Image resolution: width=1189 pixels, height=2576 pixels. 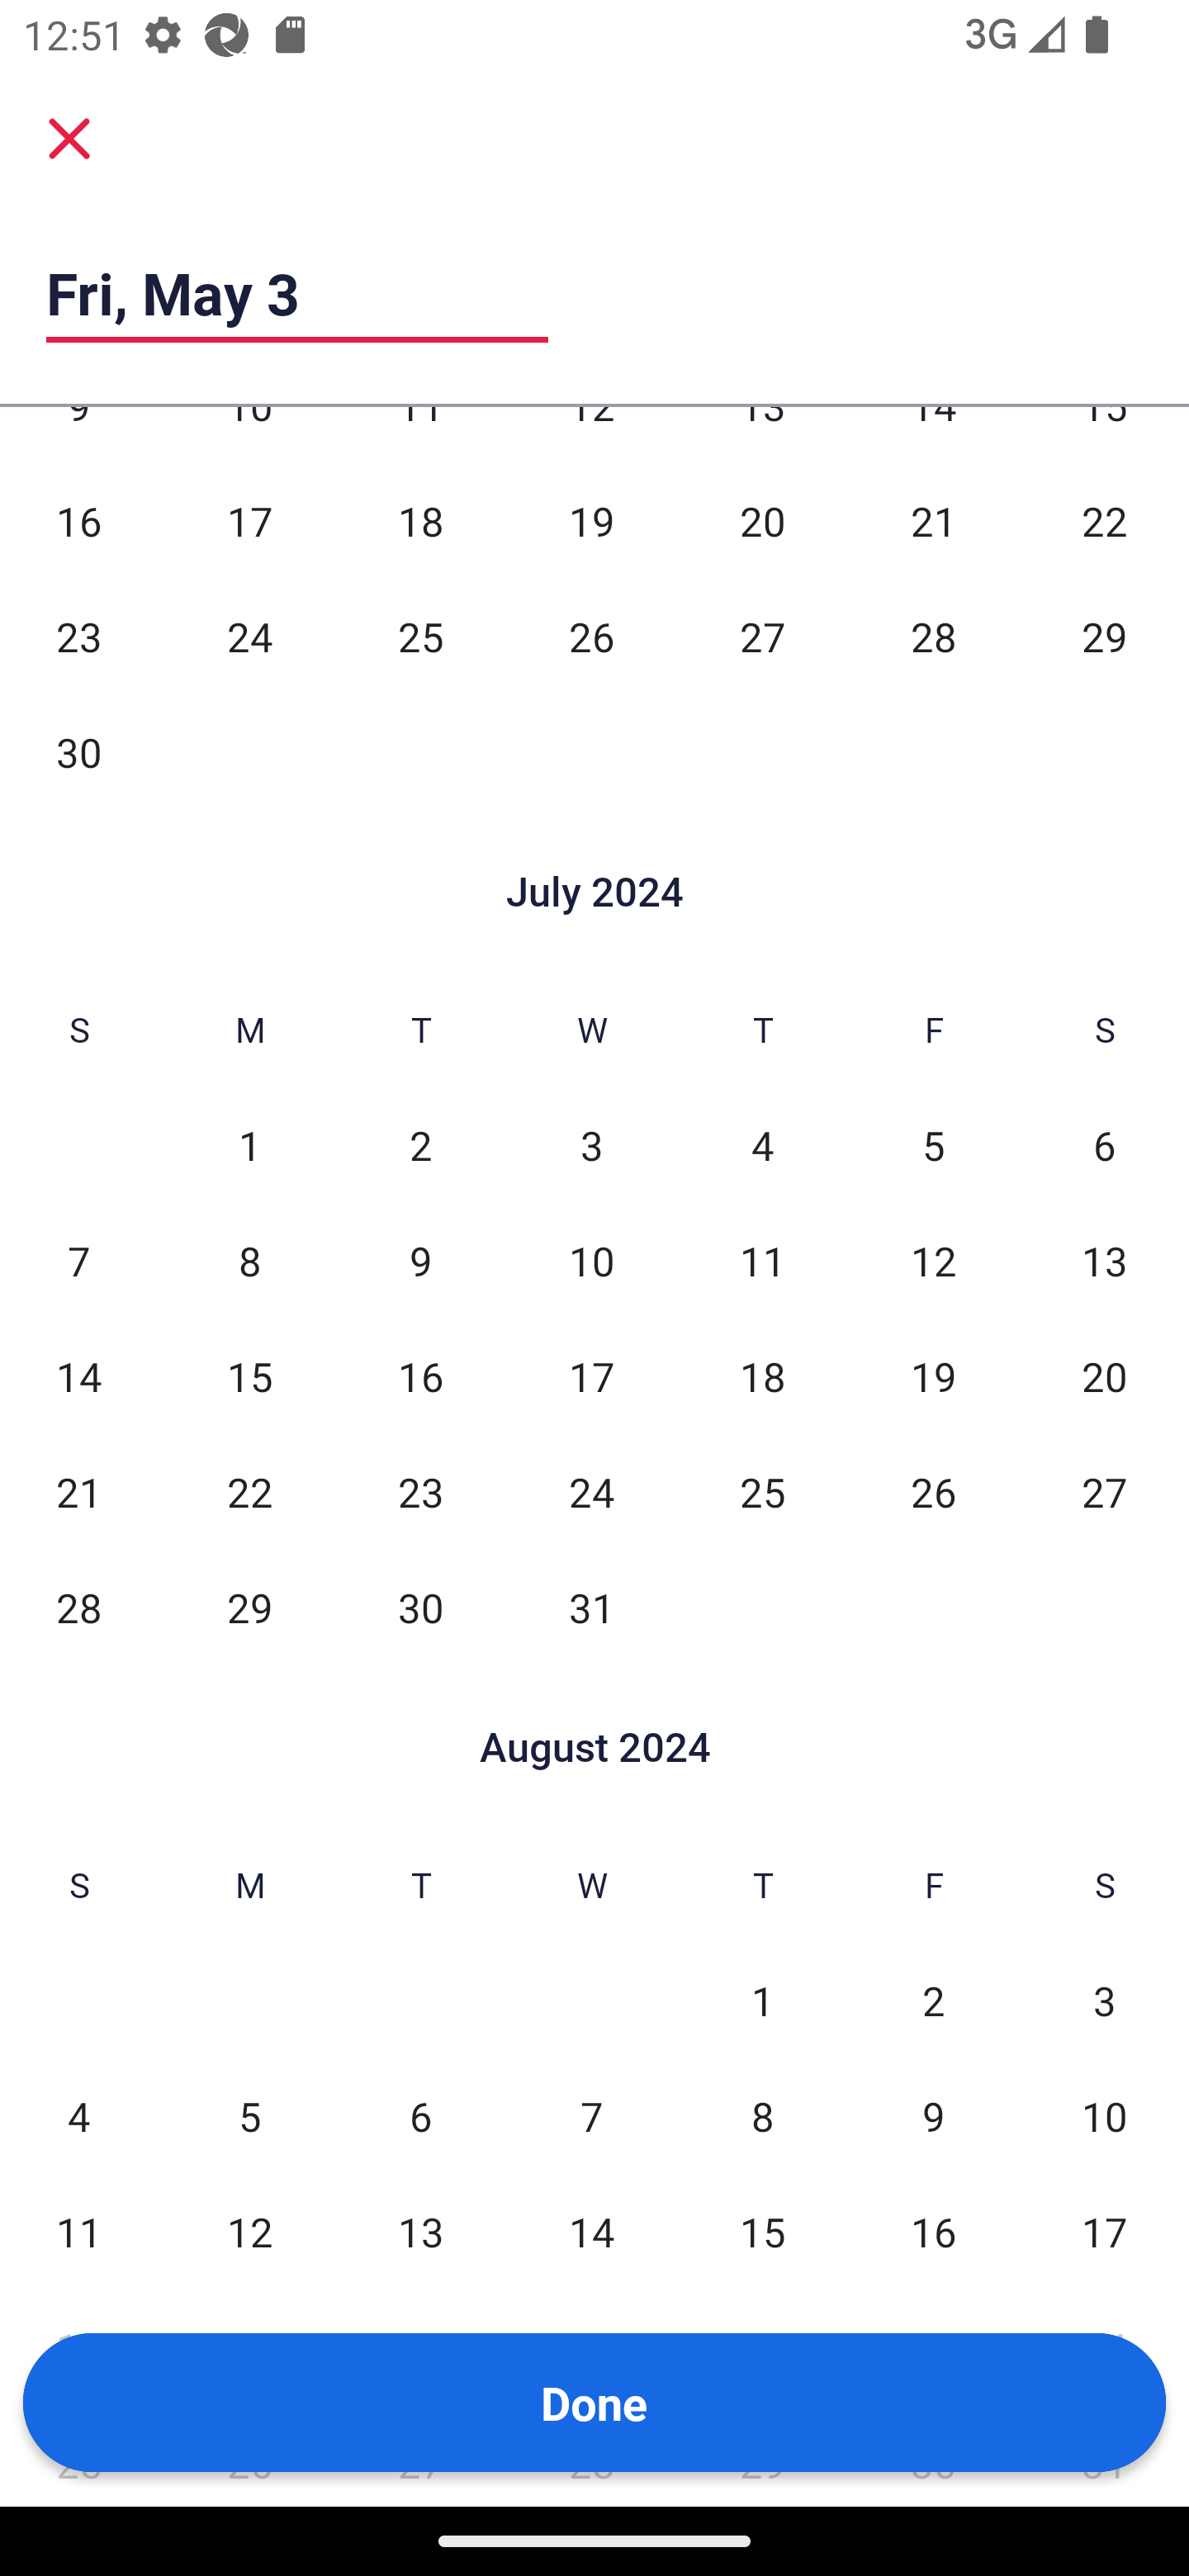 What do you see at coordinates (933, 1376) in the screenshot?
I see `19 Fri, Jul 19, Not Selected` at bounding box center [933, 1376].